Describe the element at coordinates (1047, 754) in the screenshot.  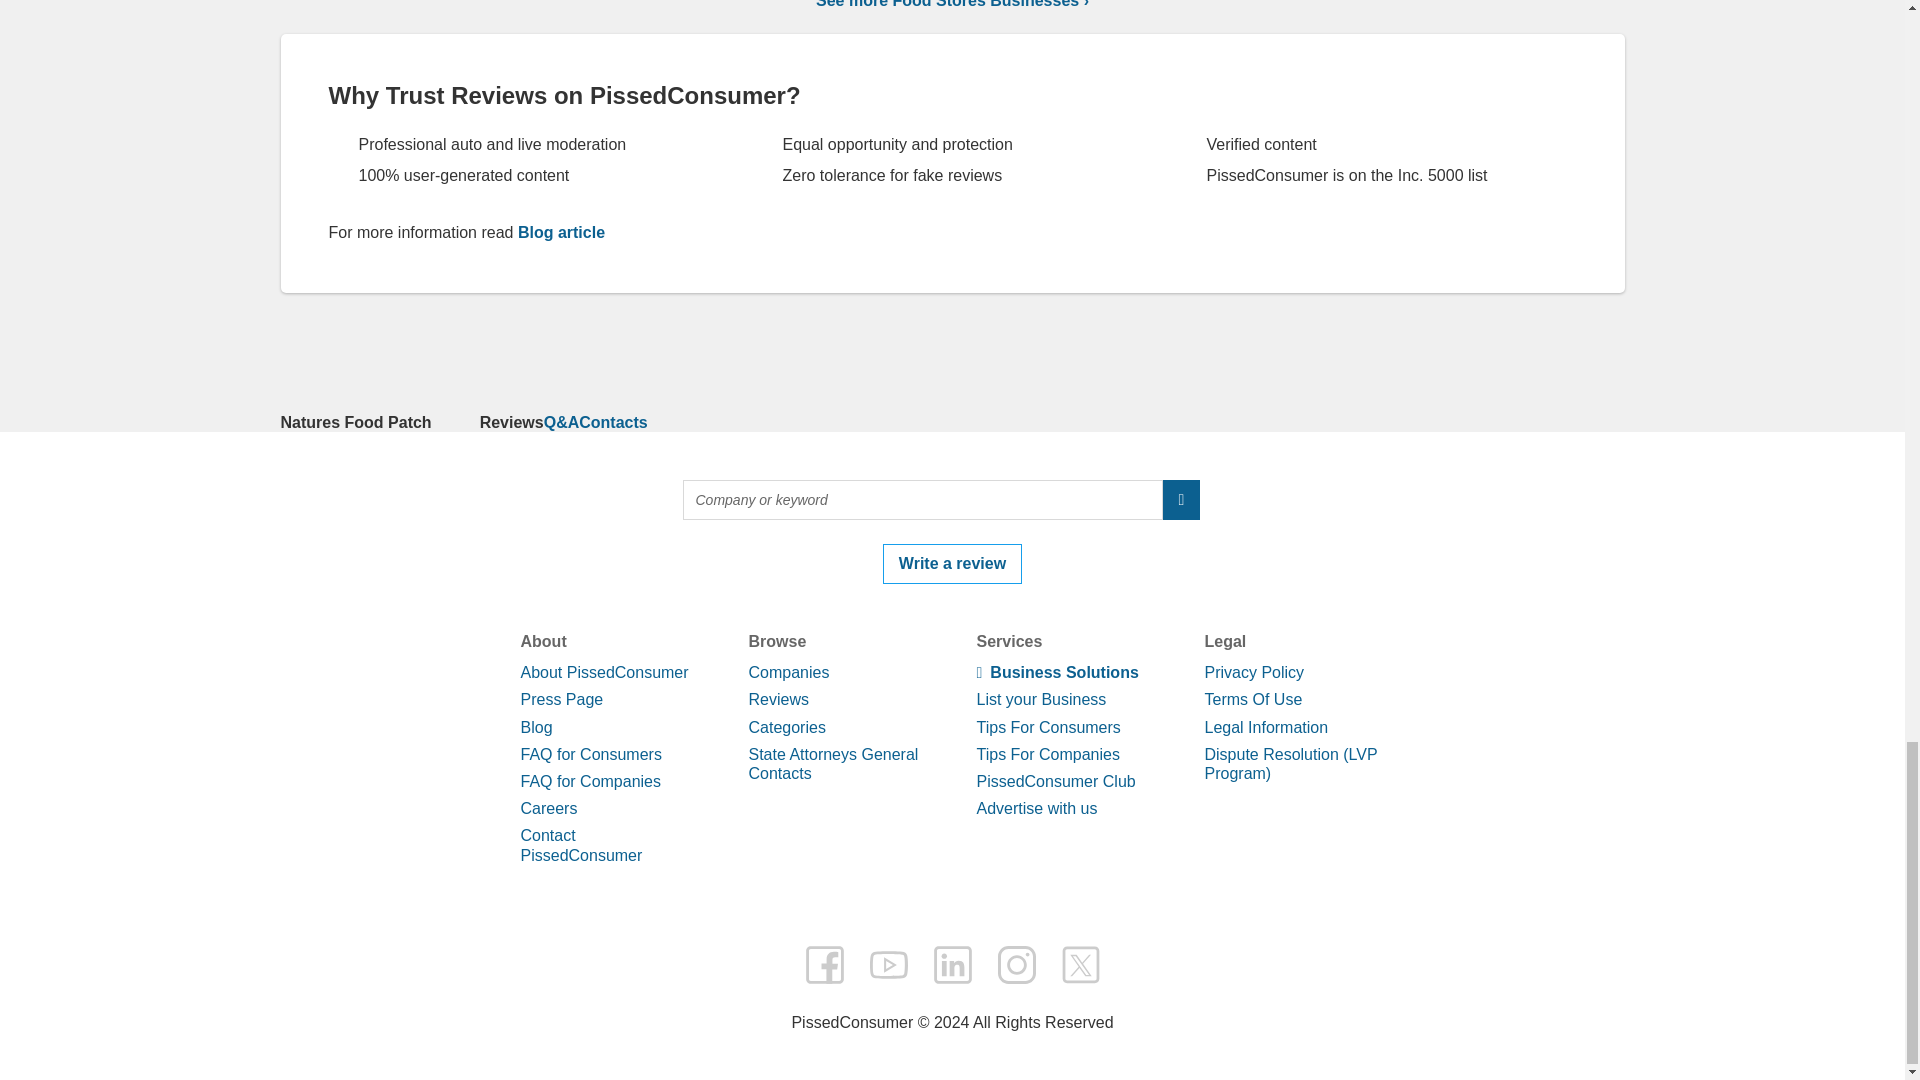
I see `Tips For Companies` at that location.